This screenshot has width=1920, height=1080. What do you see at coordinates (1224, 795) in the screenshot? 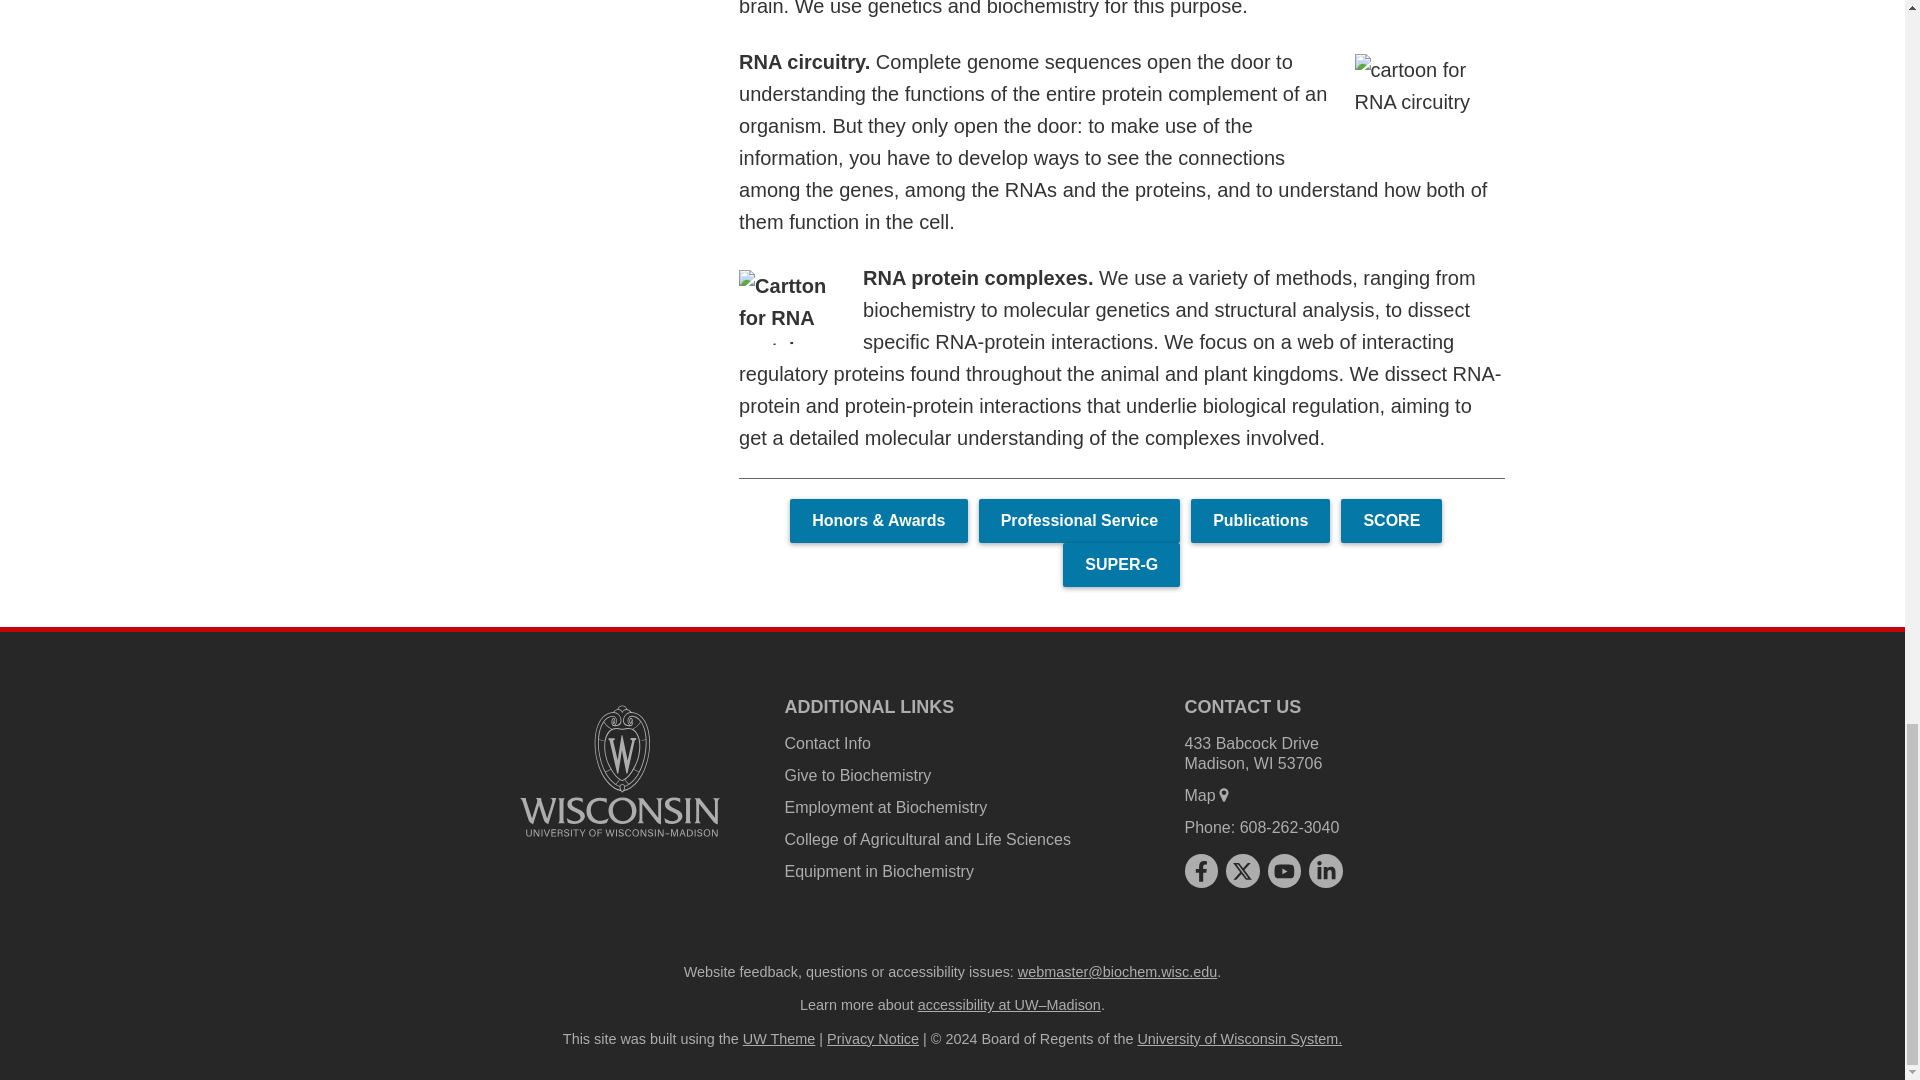
I see `map marker` at bounding box center [1224, 795].